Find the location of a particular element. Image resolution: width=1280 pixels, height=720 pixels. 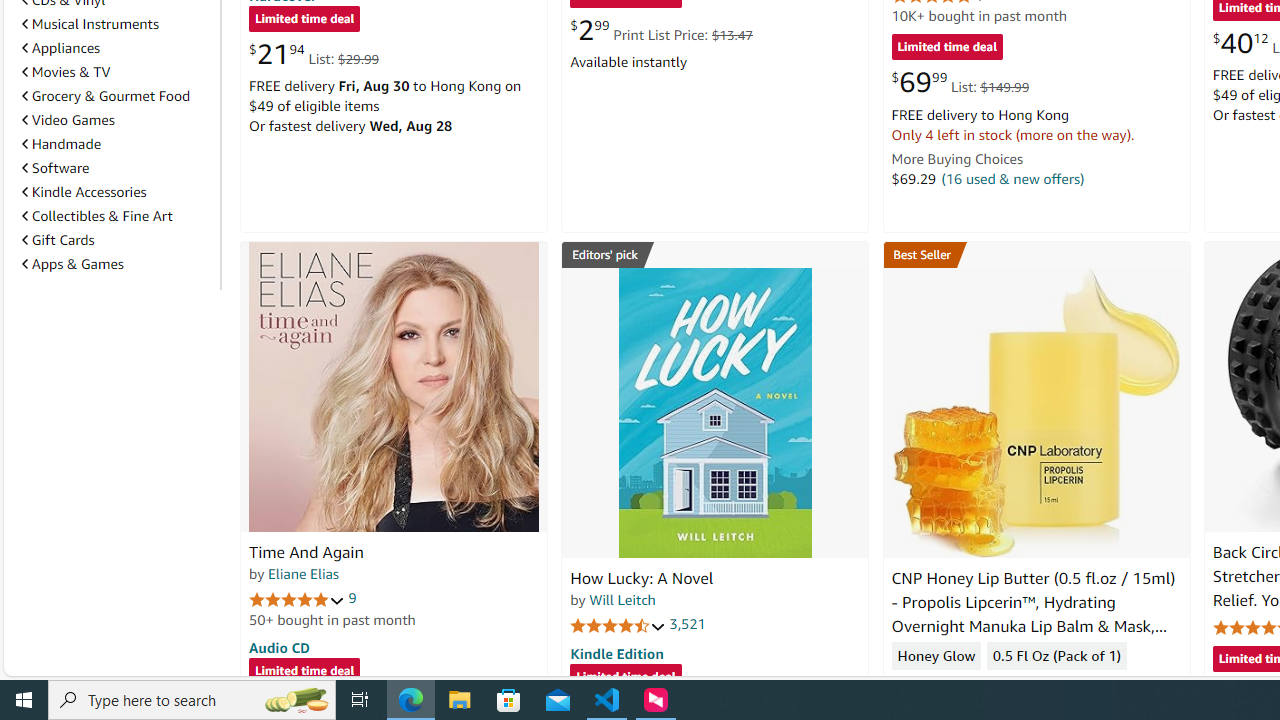

Handmade is located at coordinates (117, 144).